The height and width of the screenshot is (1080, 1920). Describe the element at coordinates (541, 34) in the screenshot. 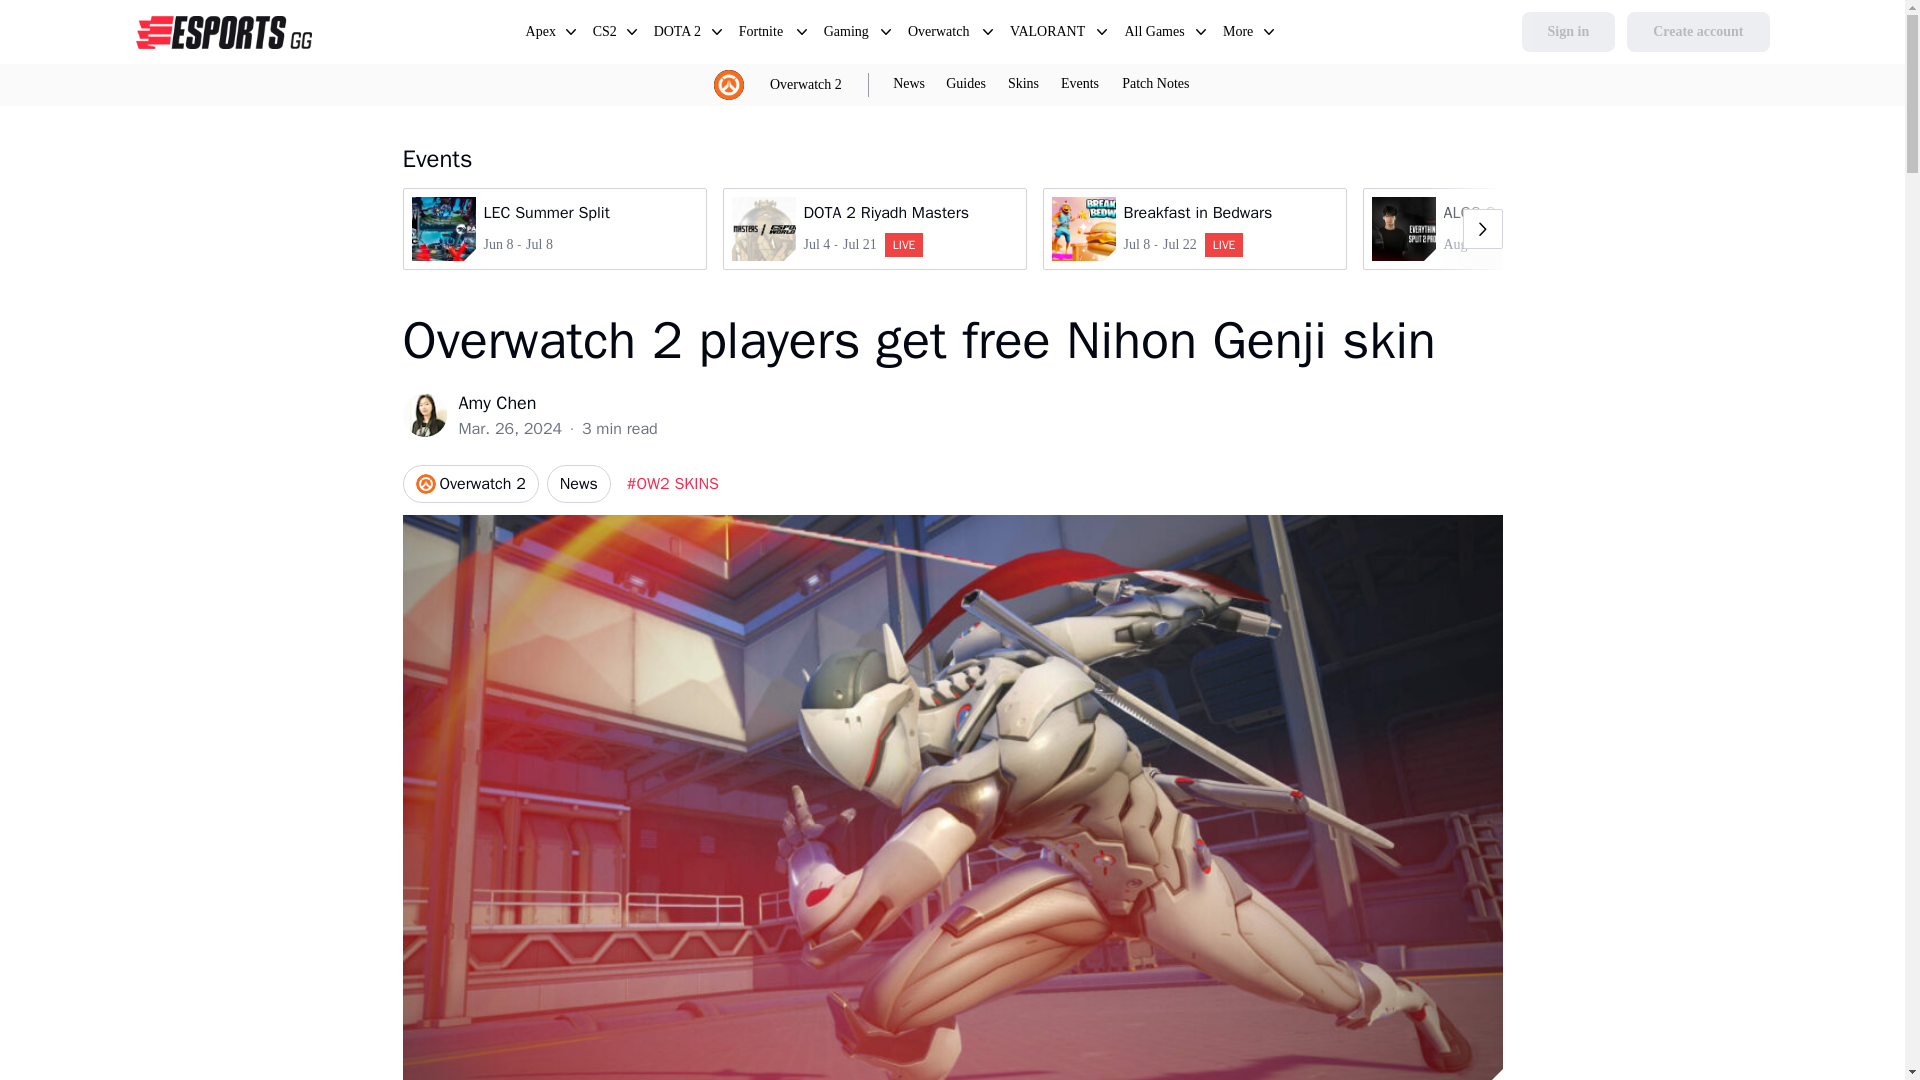

I see `News` at that location.